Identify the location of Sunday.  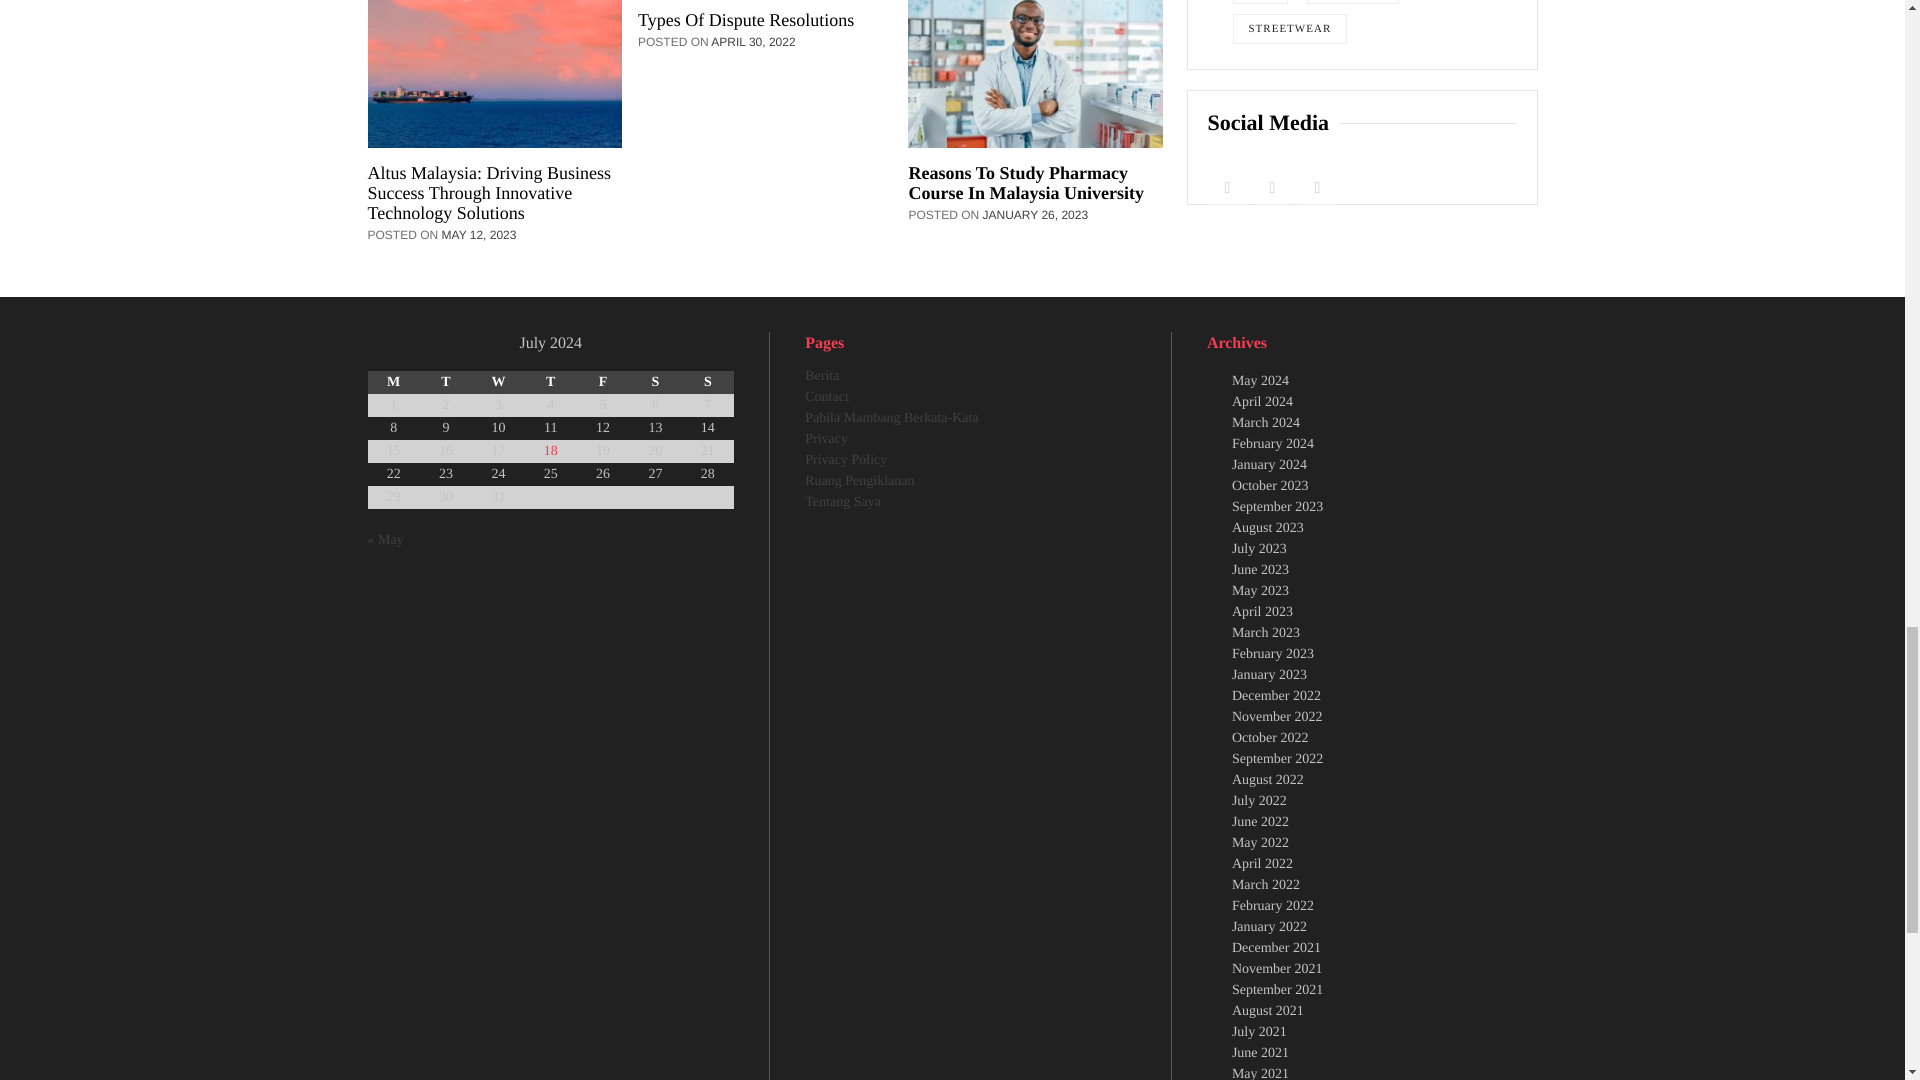
(707, 382).